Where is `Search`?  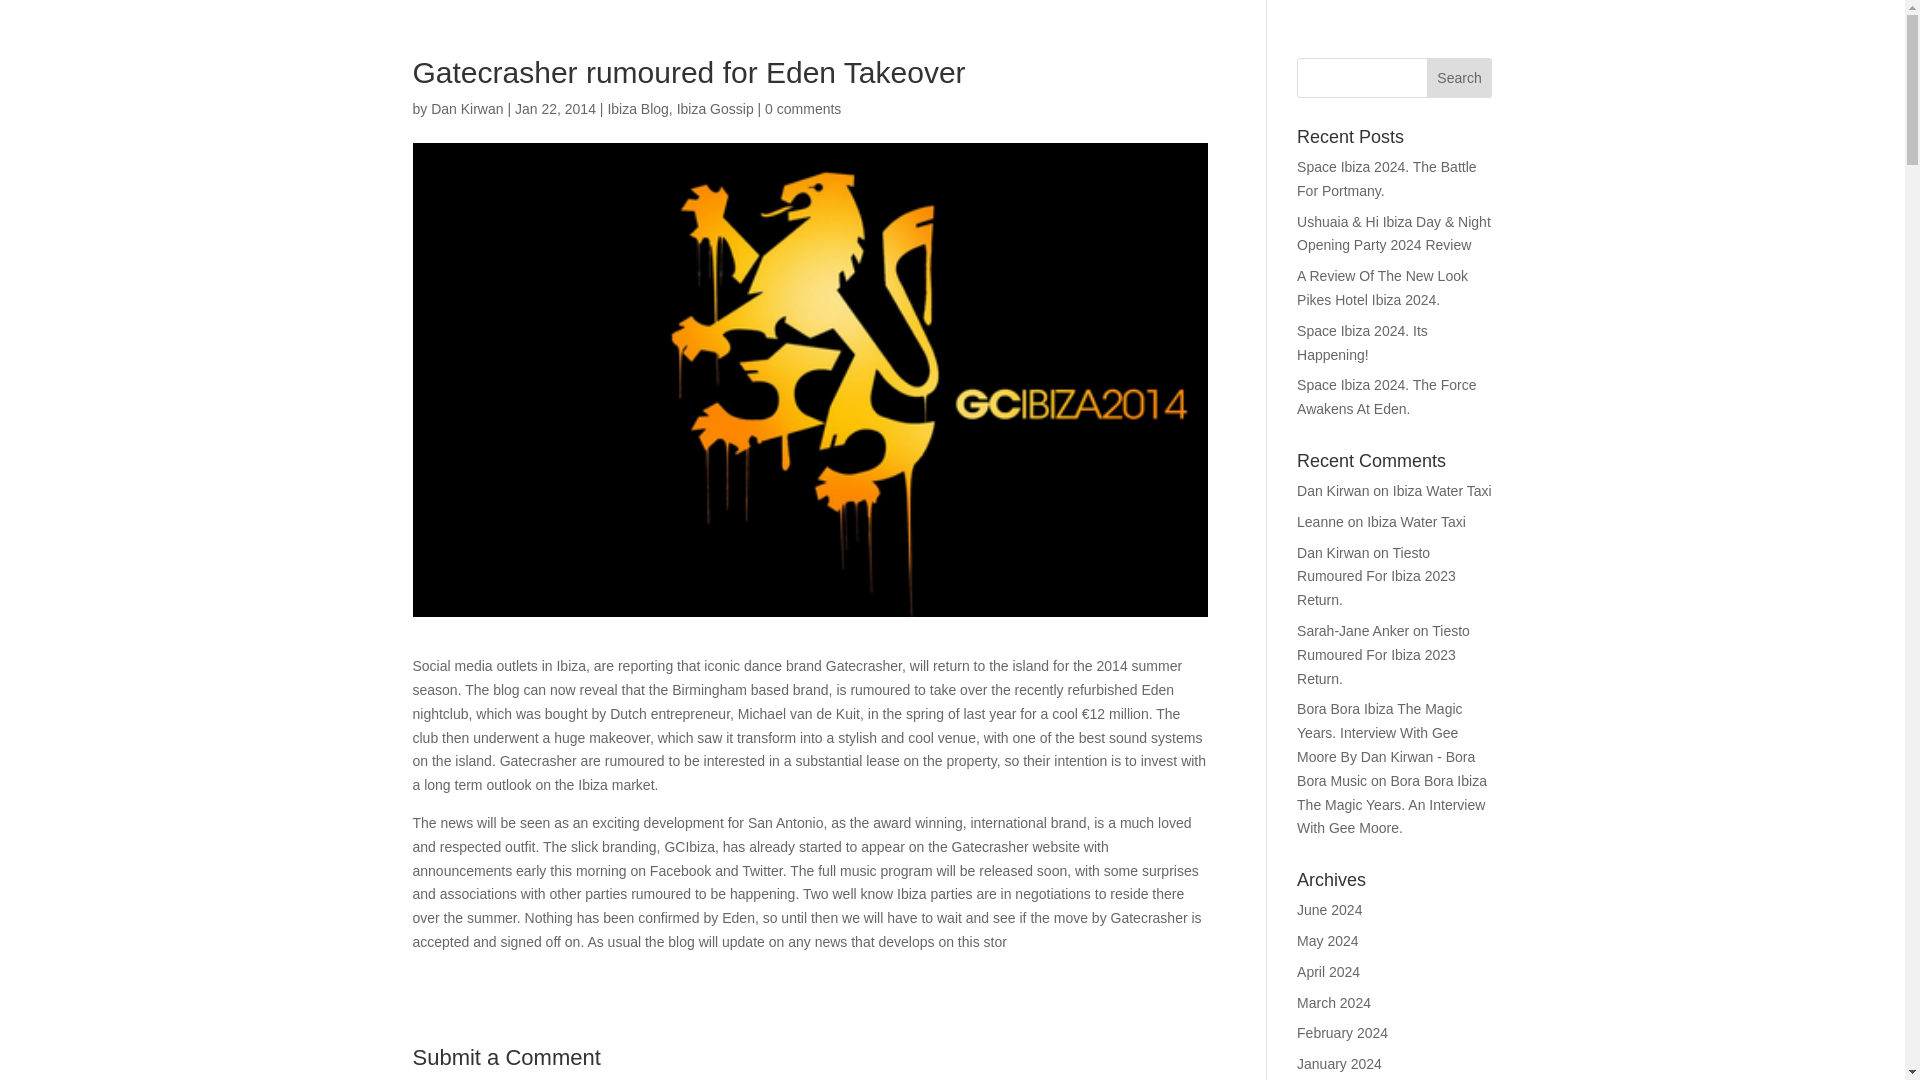 Search is located at coordinates (1460, 78).